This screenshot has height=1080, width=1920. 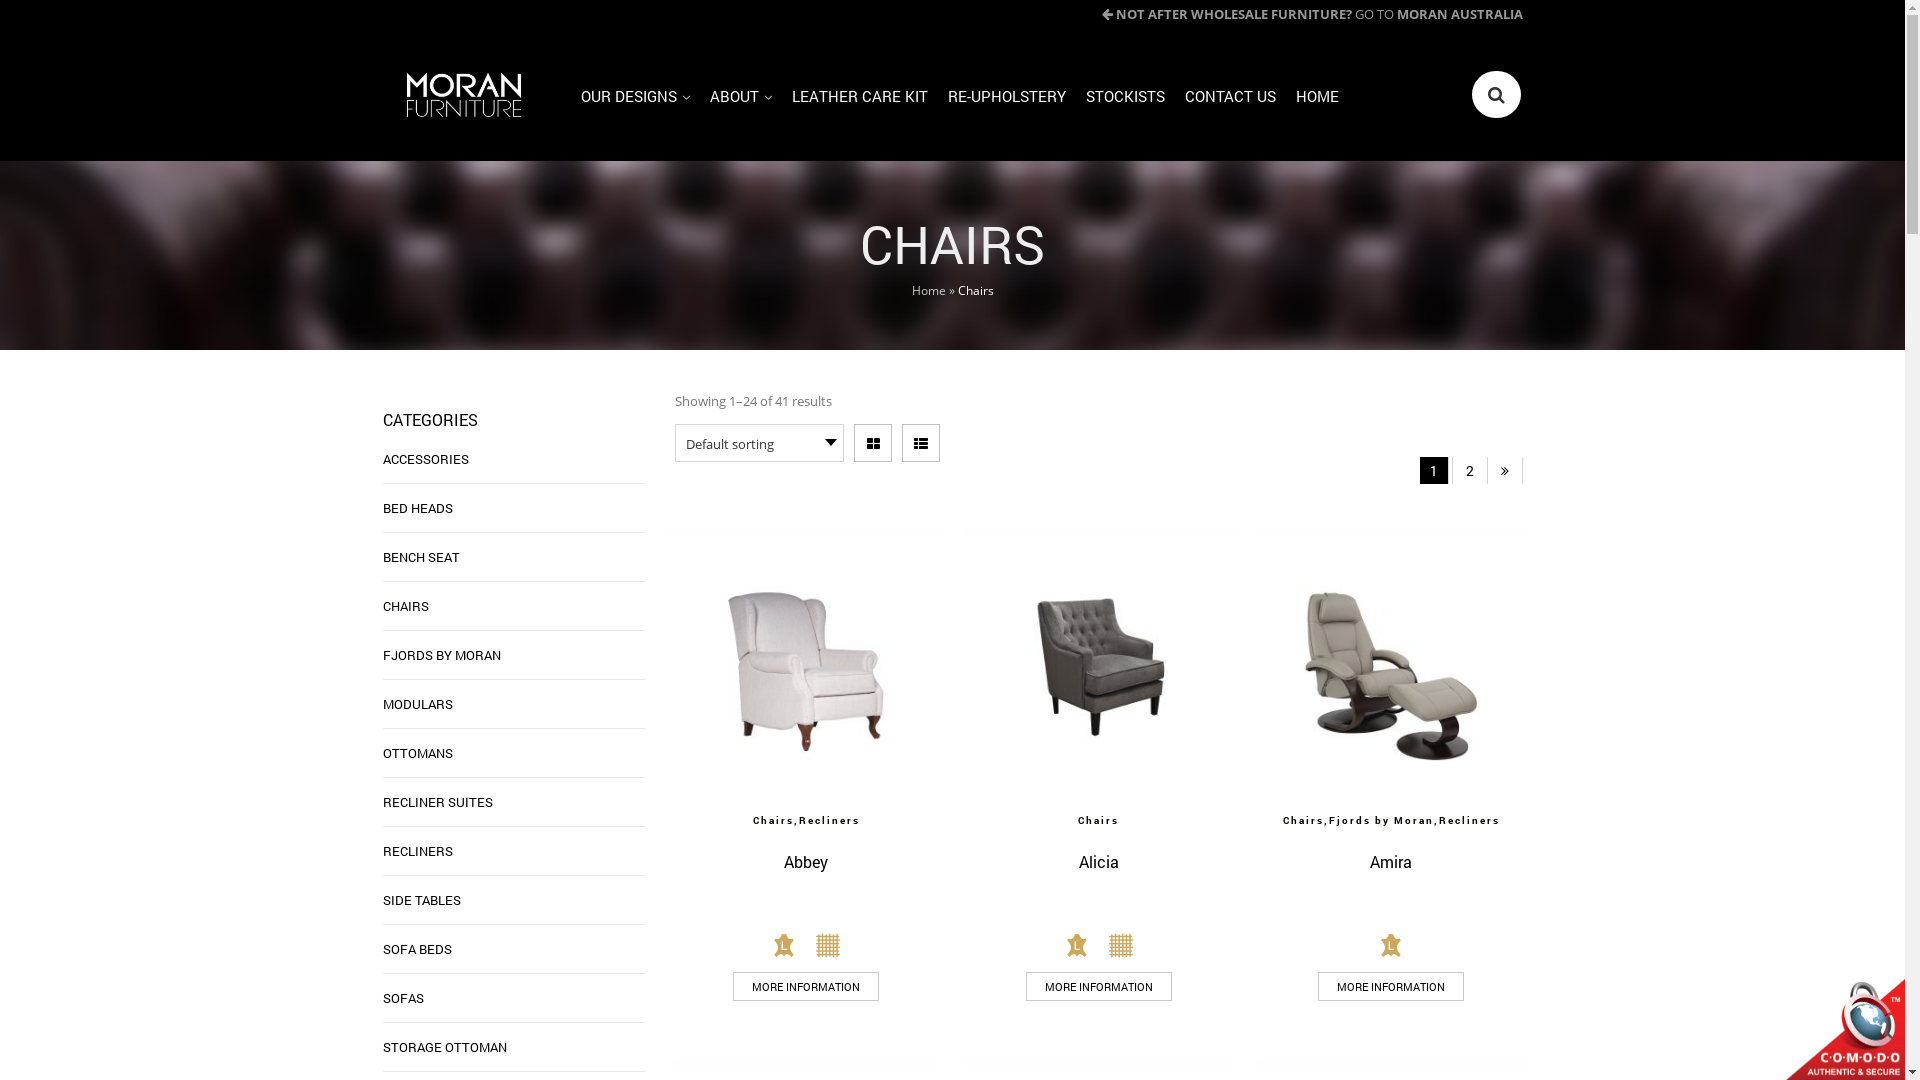 I want to click on Recliners, so click(x=830, y=820).